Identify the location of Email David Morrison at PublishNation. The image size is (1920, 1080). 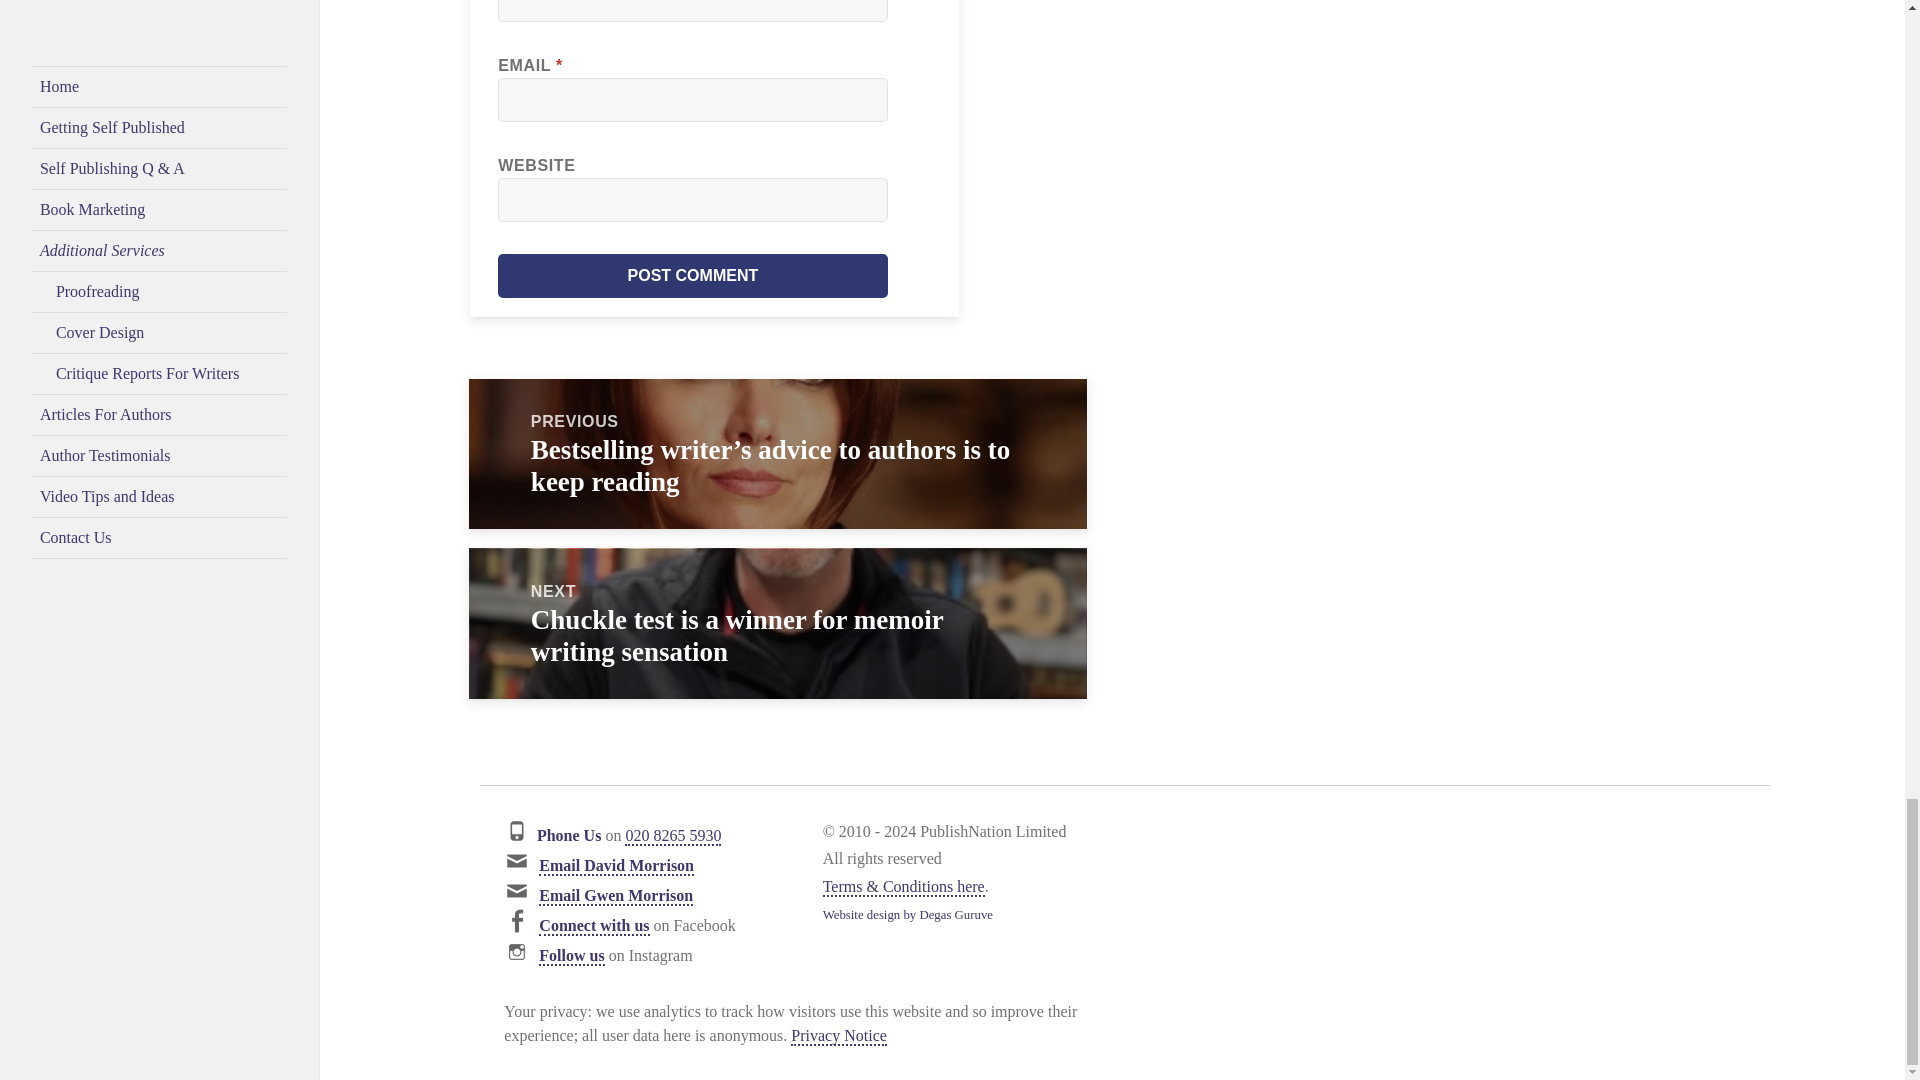
(616, 866).